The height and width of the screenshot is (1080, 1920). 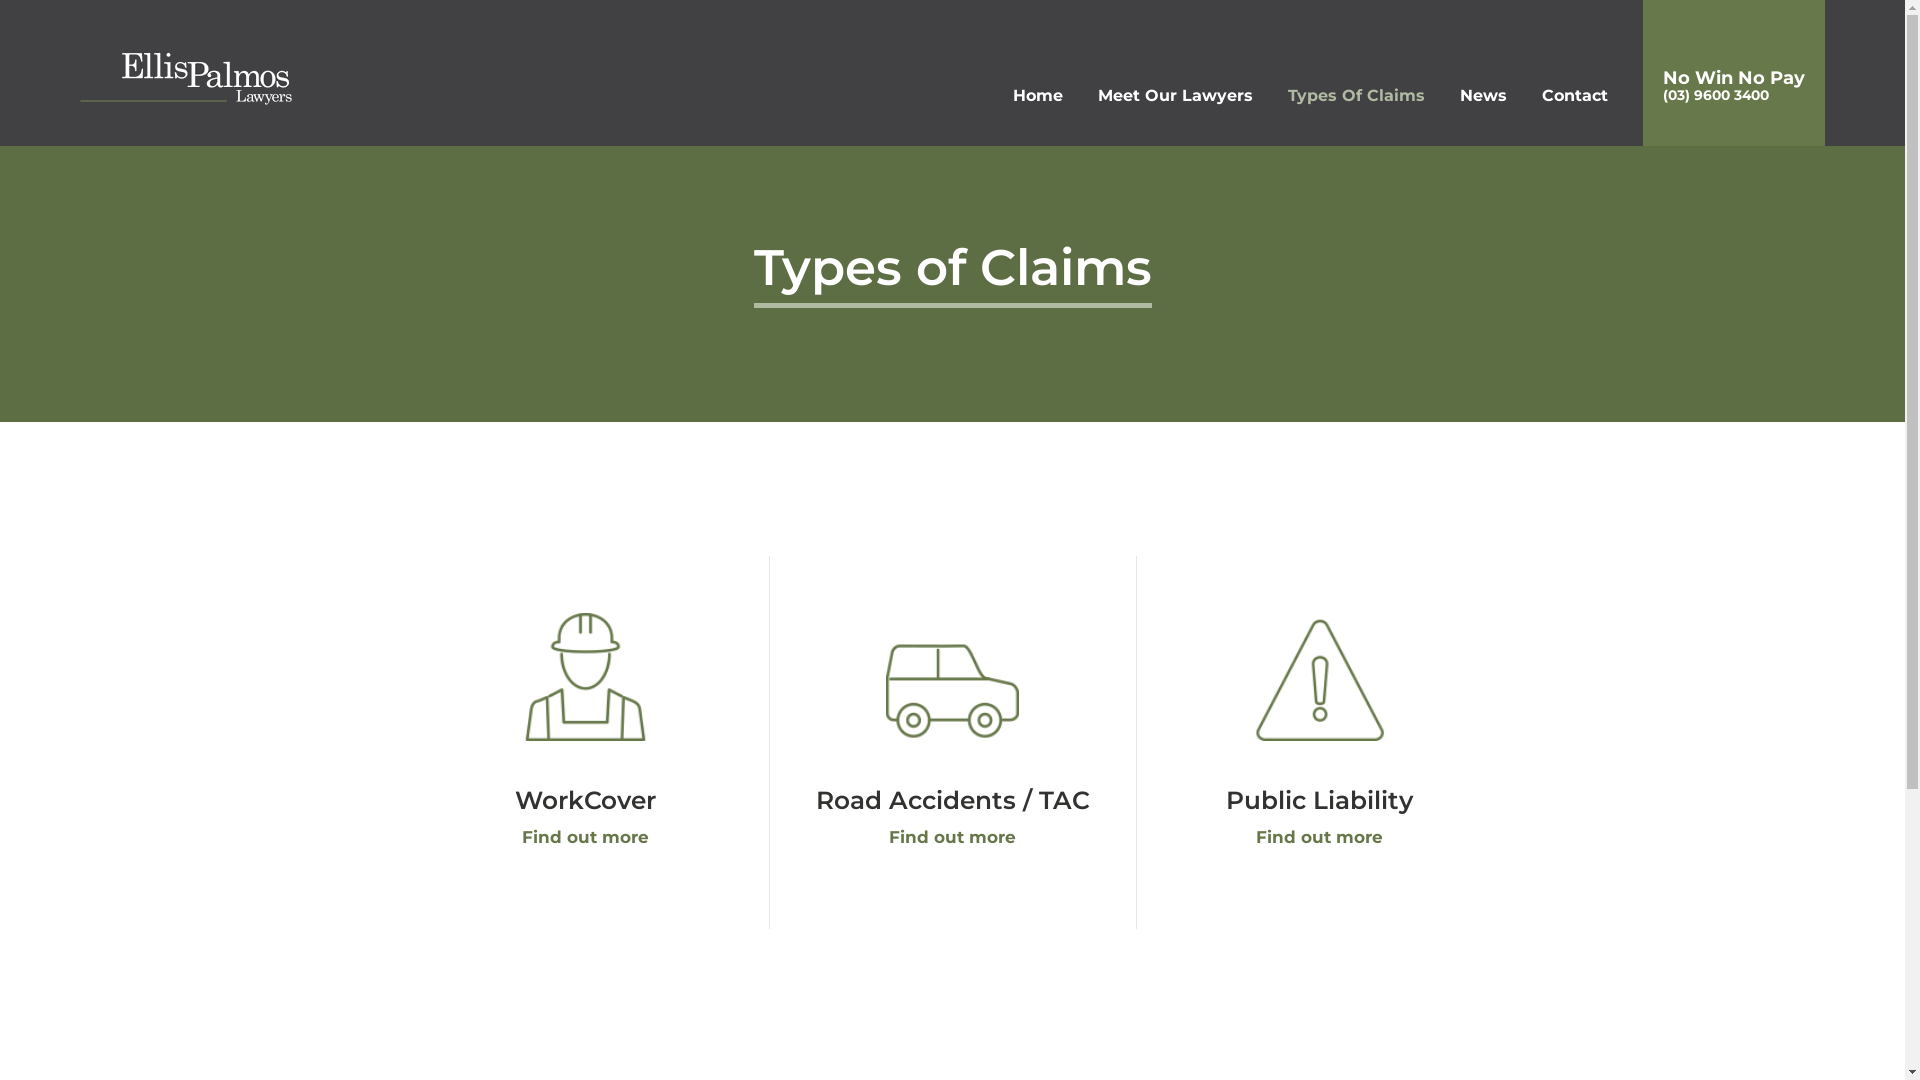 I want to click on WorkCover
Find out more, so click(x=585, y=736).